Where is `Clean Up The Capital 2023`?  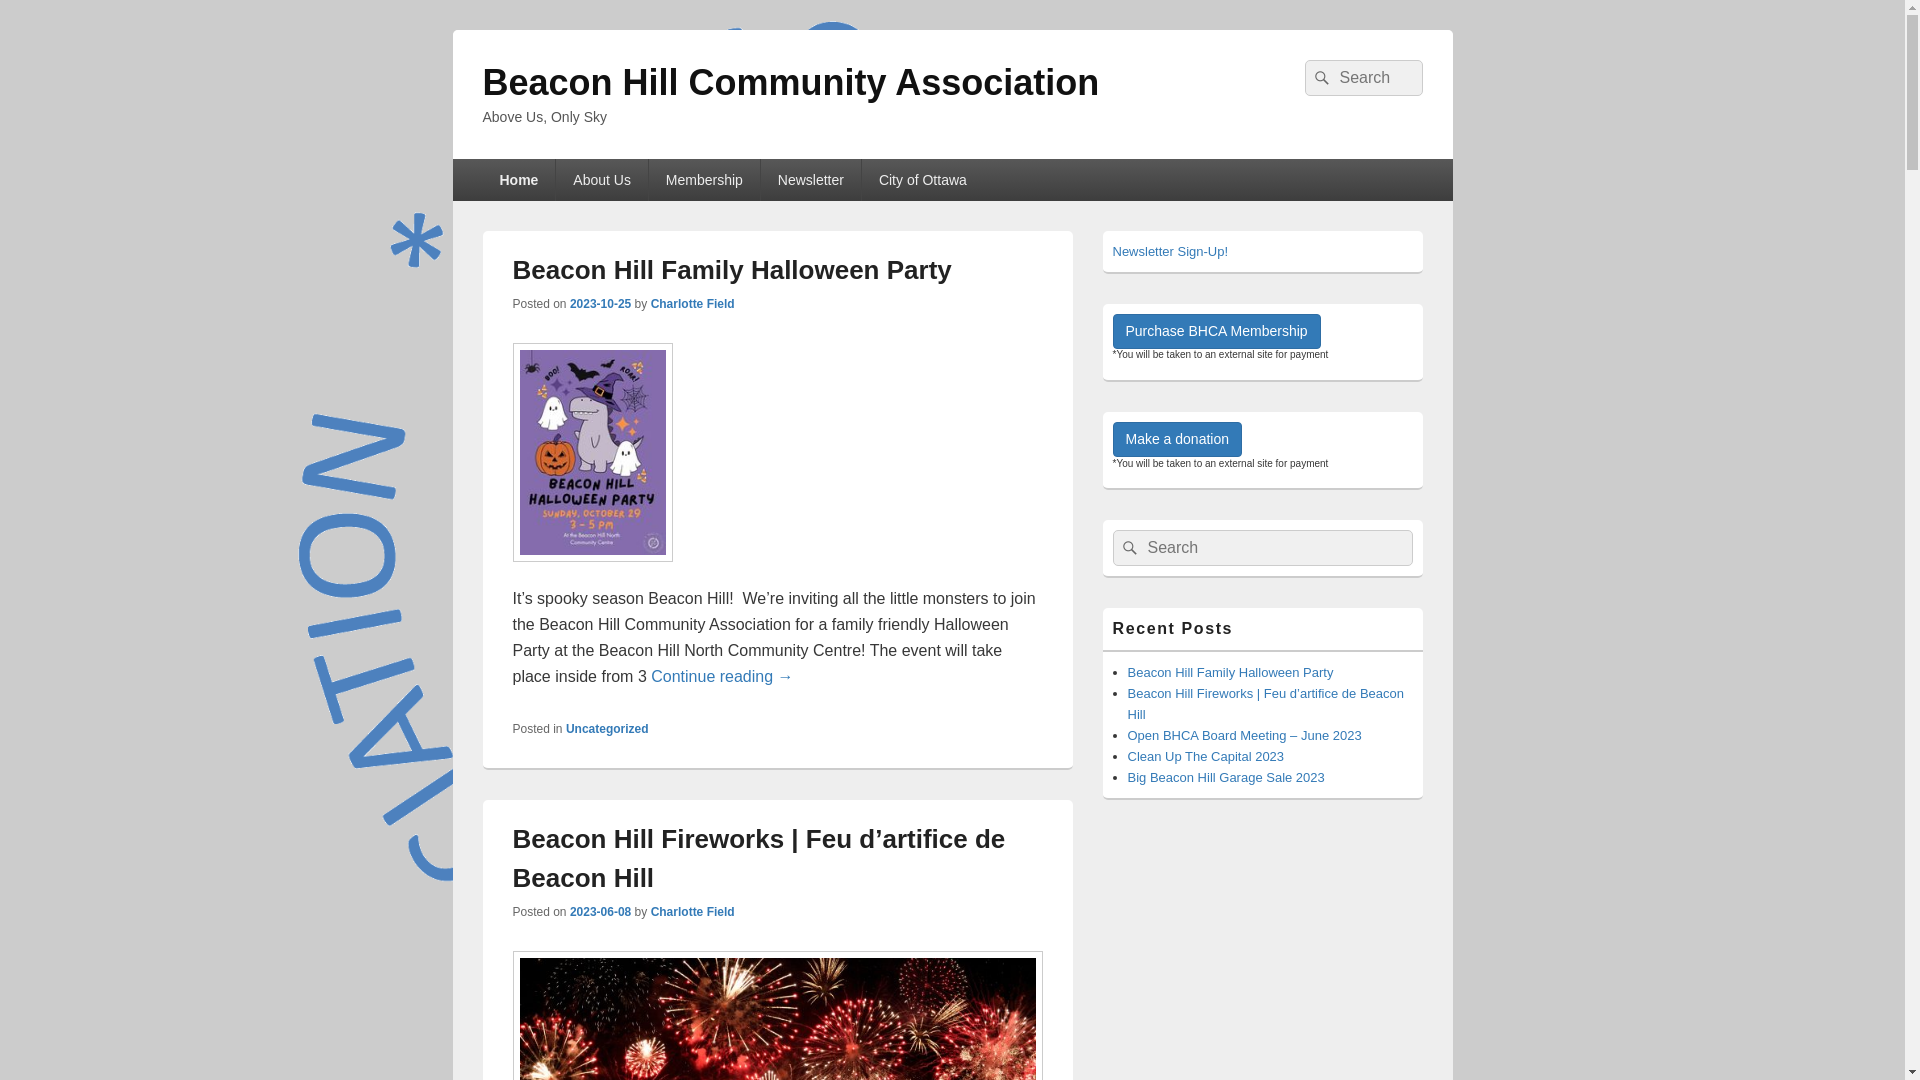 Clean Up The Capital 2023 is located at coordinates (1206, 756).